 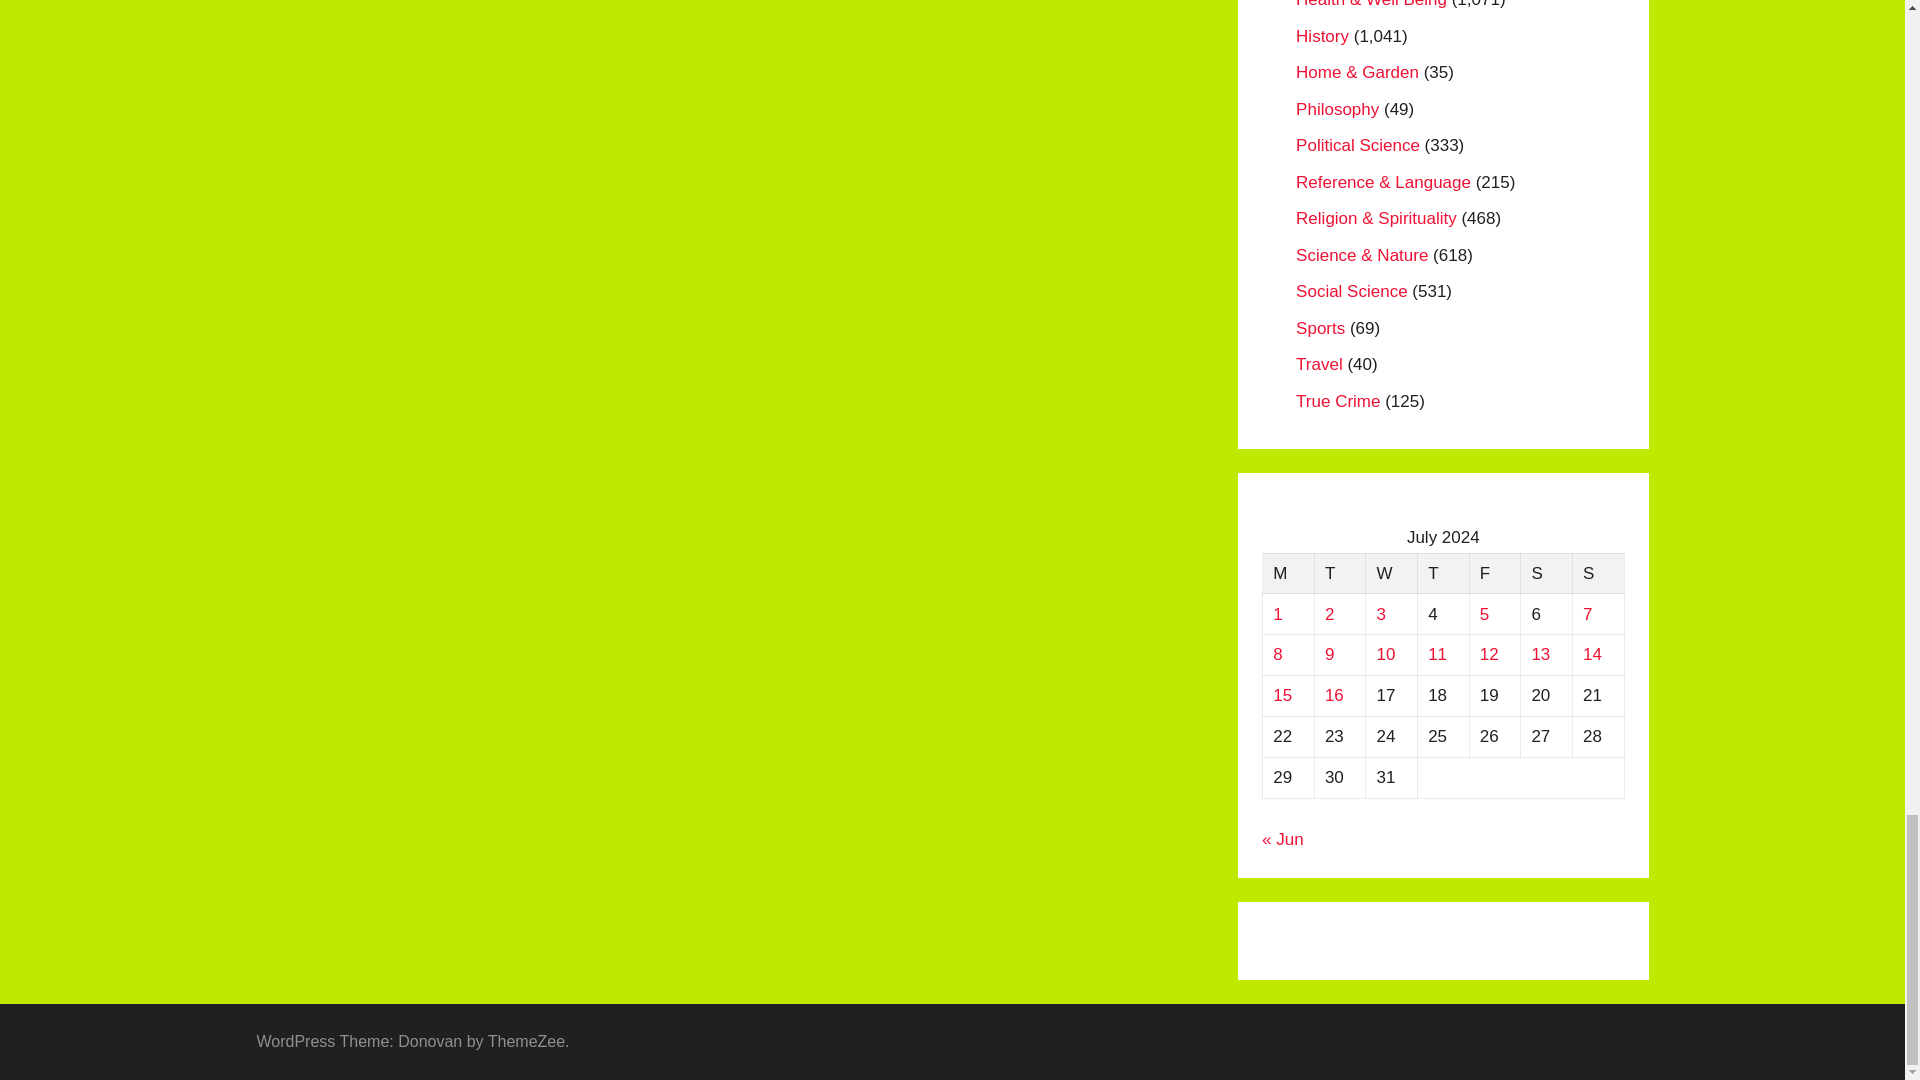 I want to click on Friday, so click(x=1494, y=573).